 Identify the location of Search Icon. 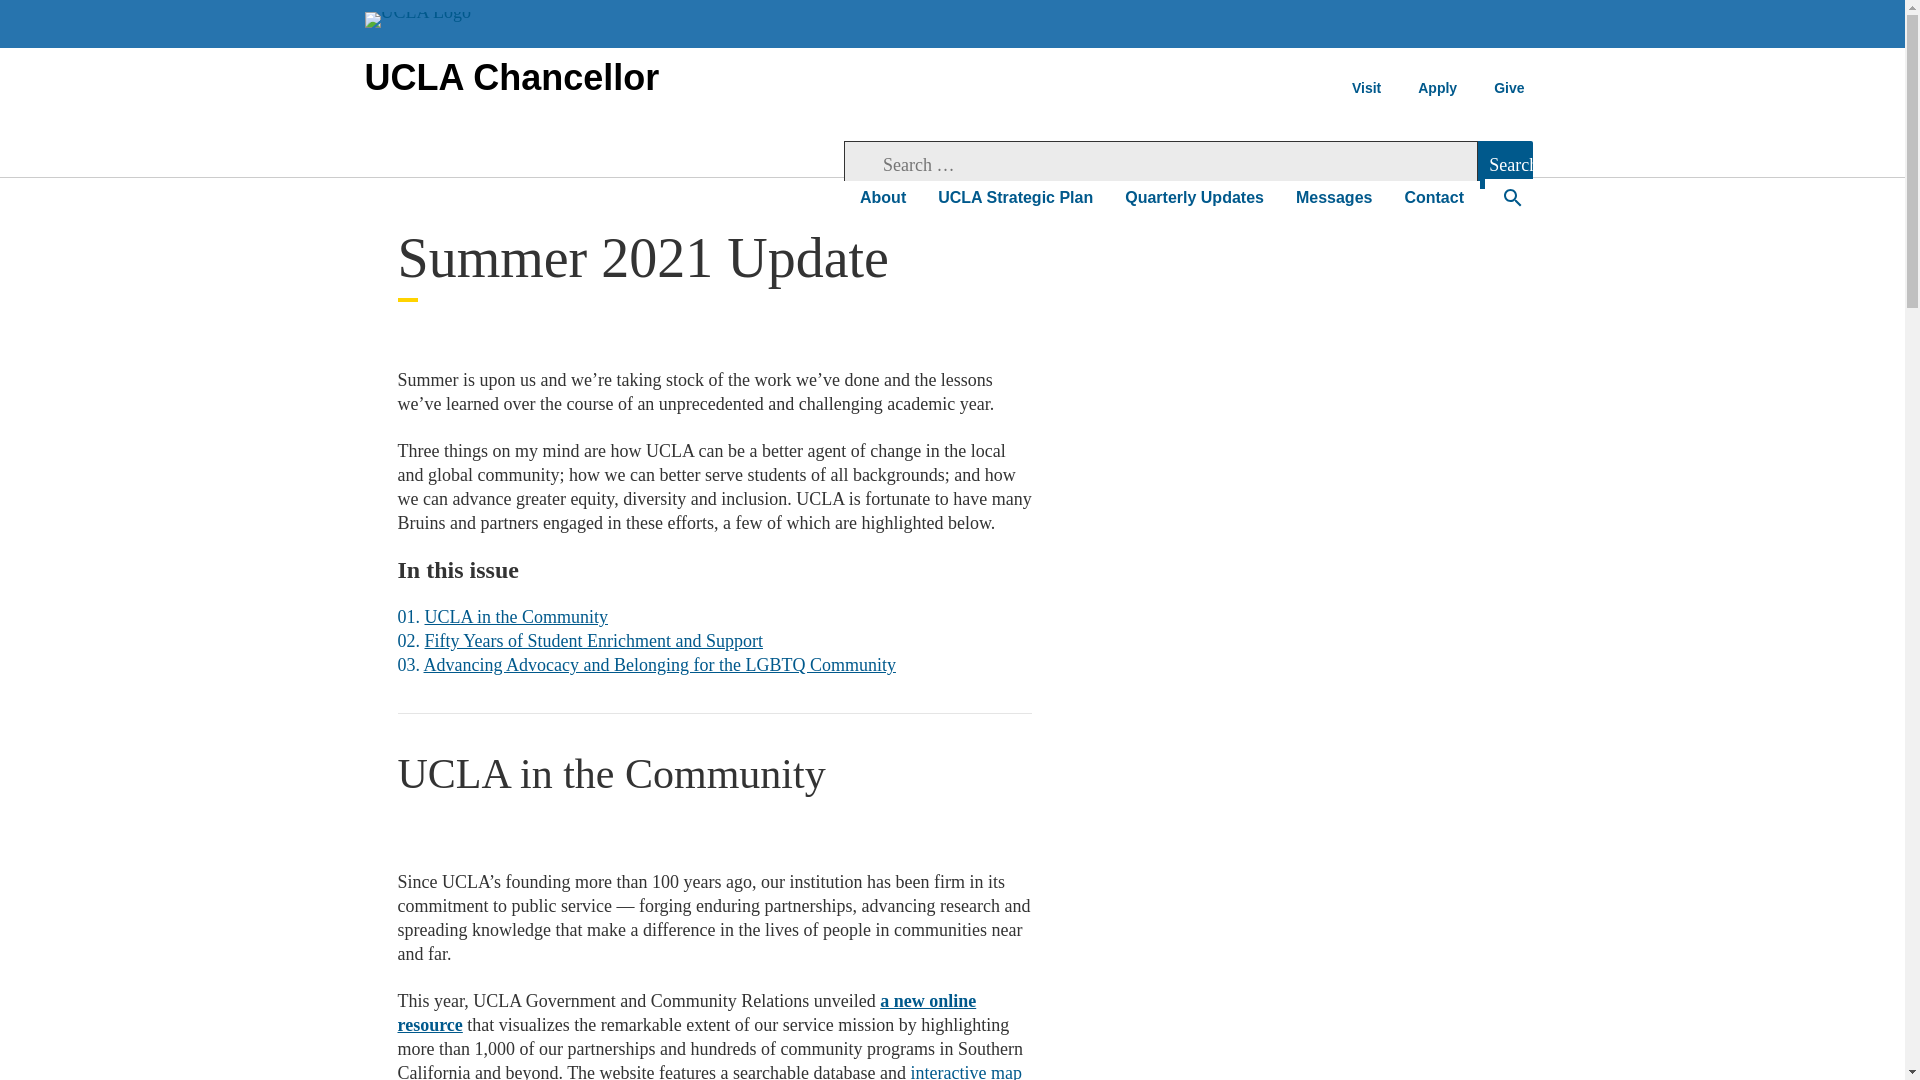
(1512, 198).